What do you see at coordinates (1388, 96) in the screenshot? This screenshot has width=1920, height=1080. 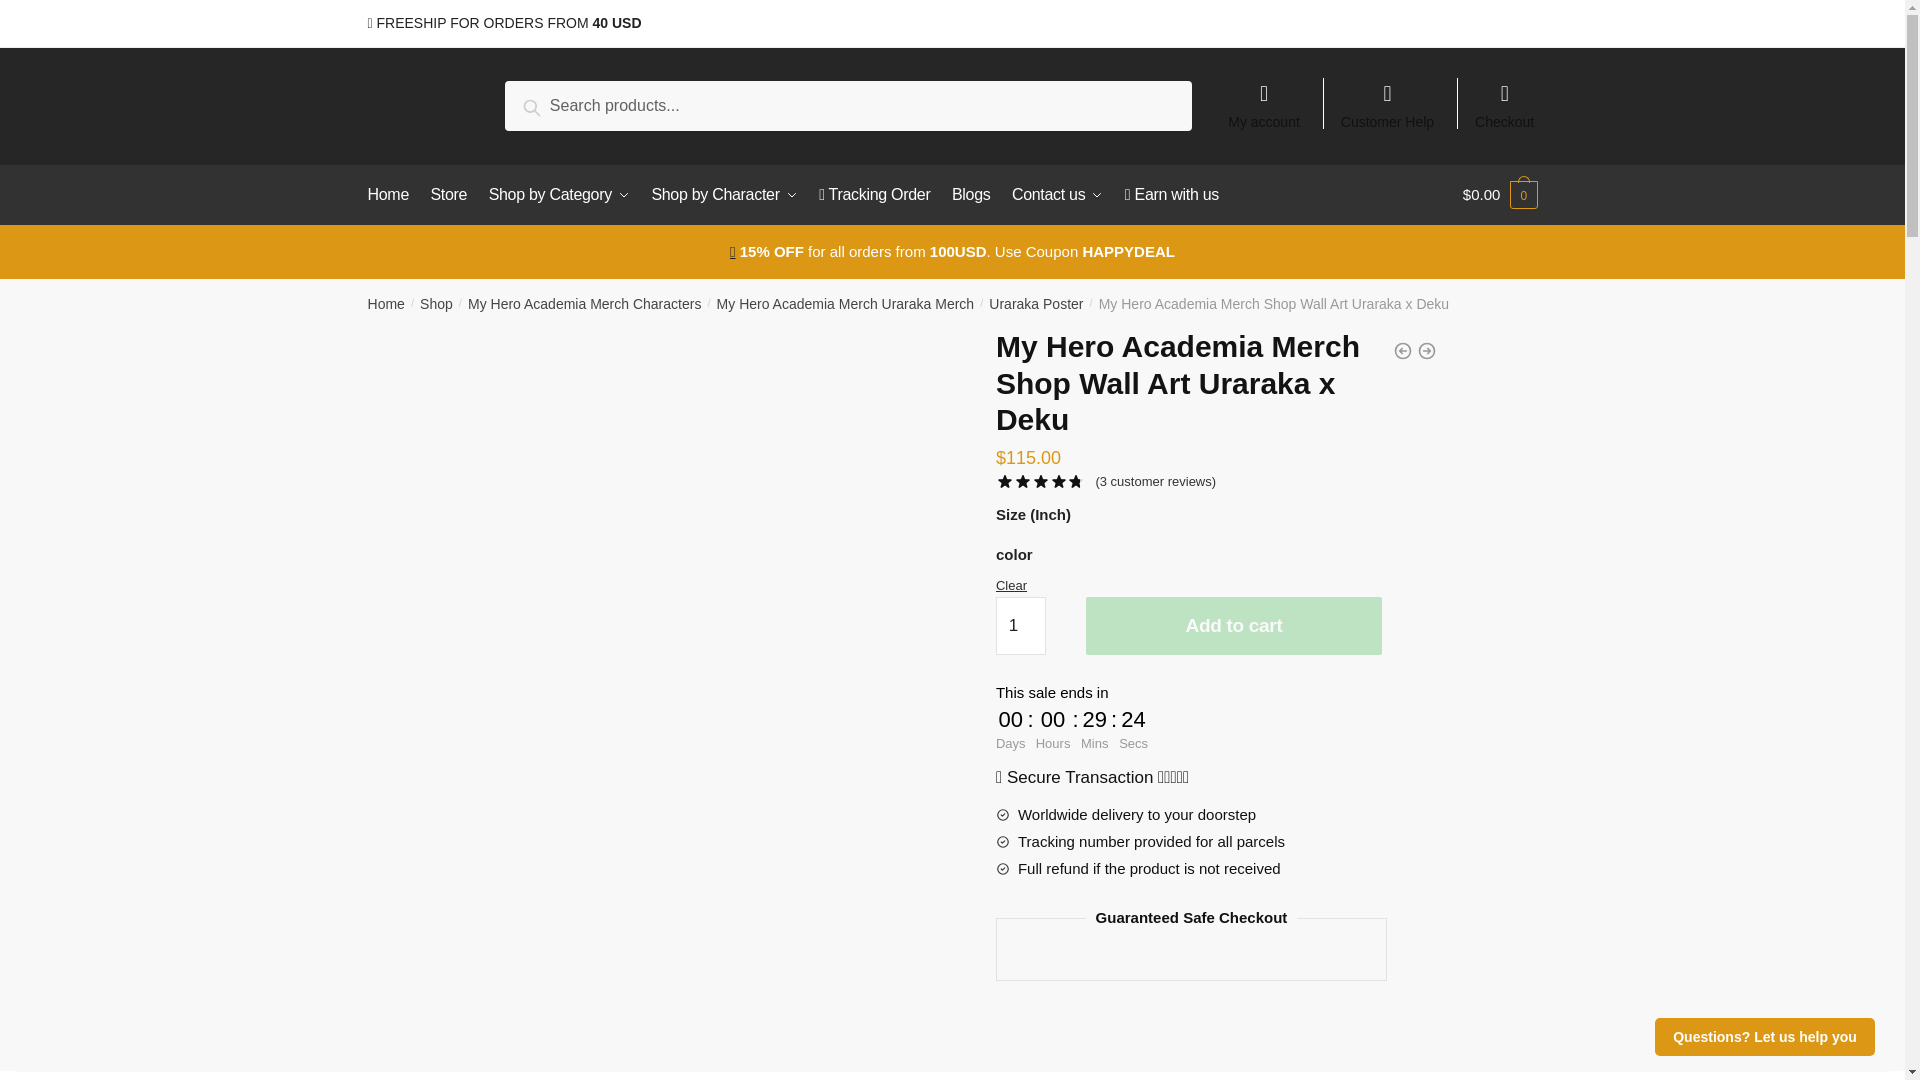 I see `Customer Help` at bounding box center [1388, 96].